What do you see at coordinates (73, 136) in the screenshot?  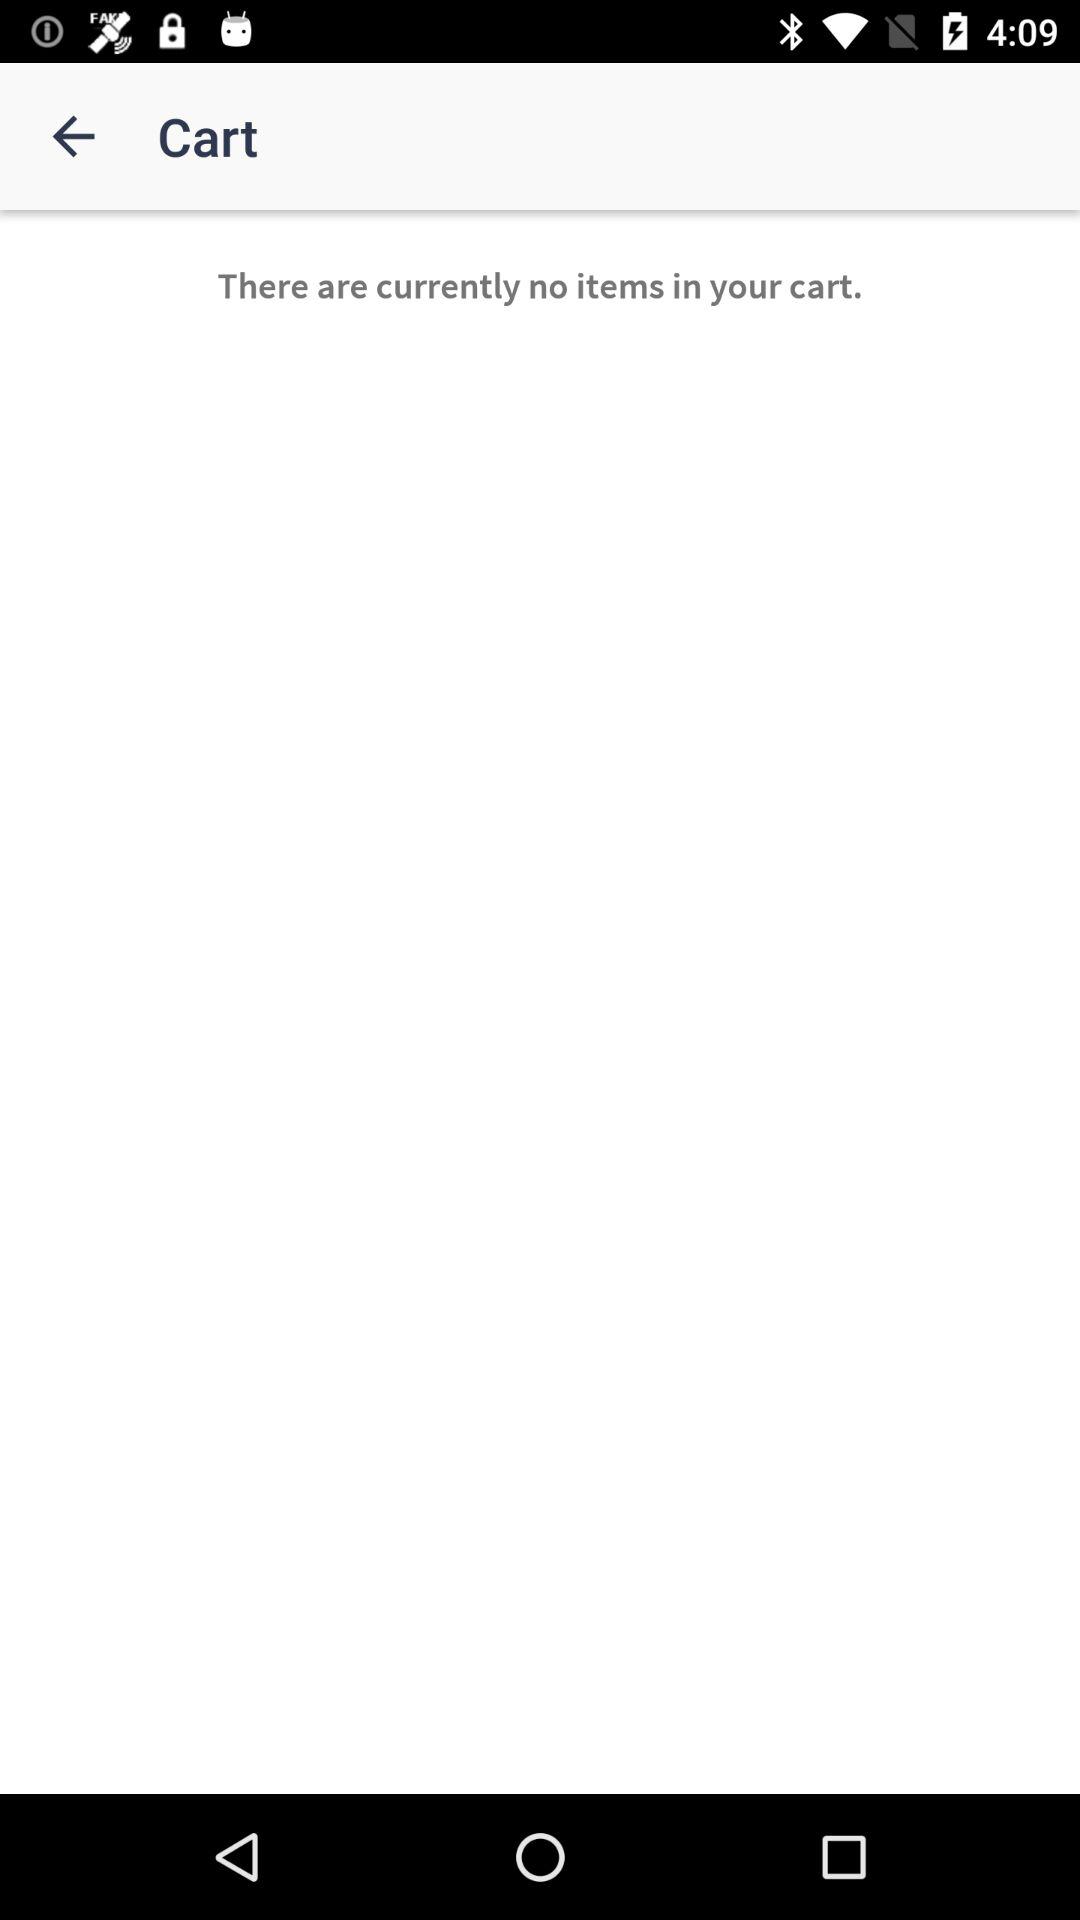 I see `tap item next to cart` at bounding box center [73, 136].